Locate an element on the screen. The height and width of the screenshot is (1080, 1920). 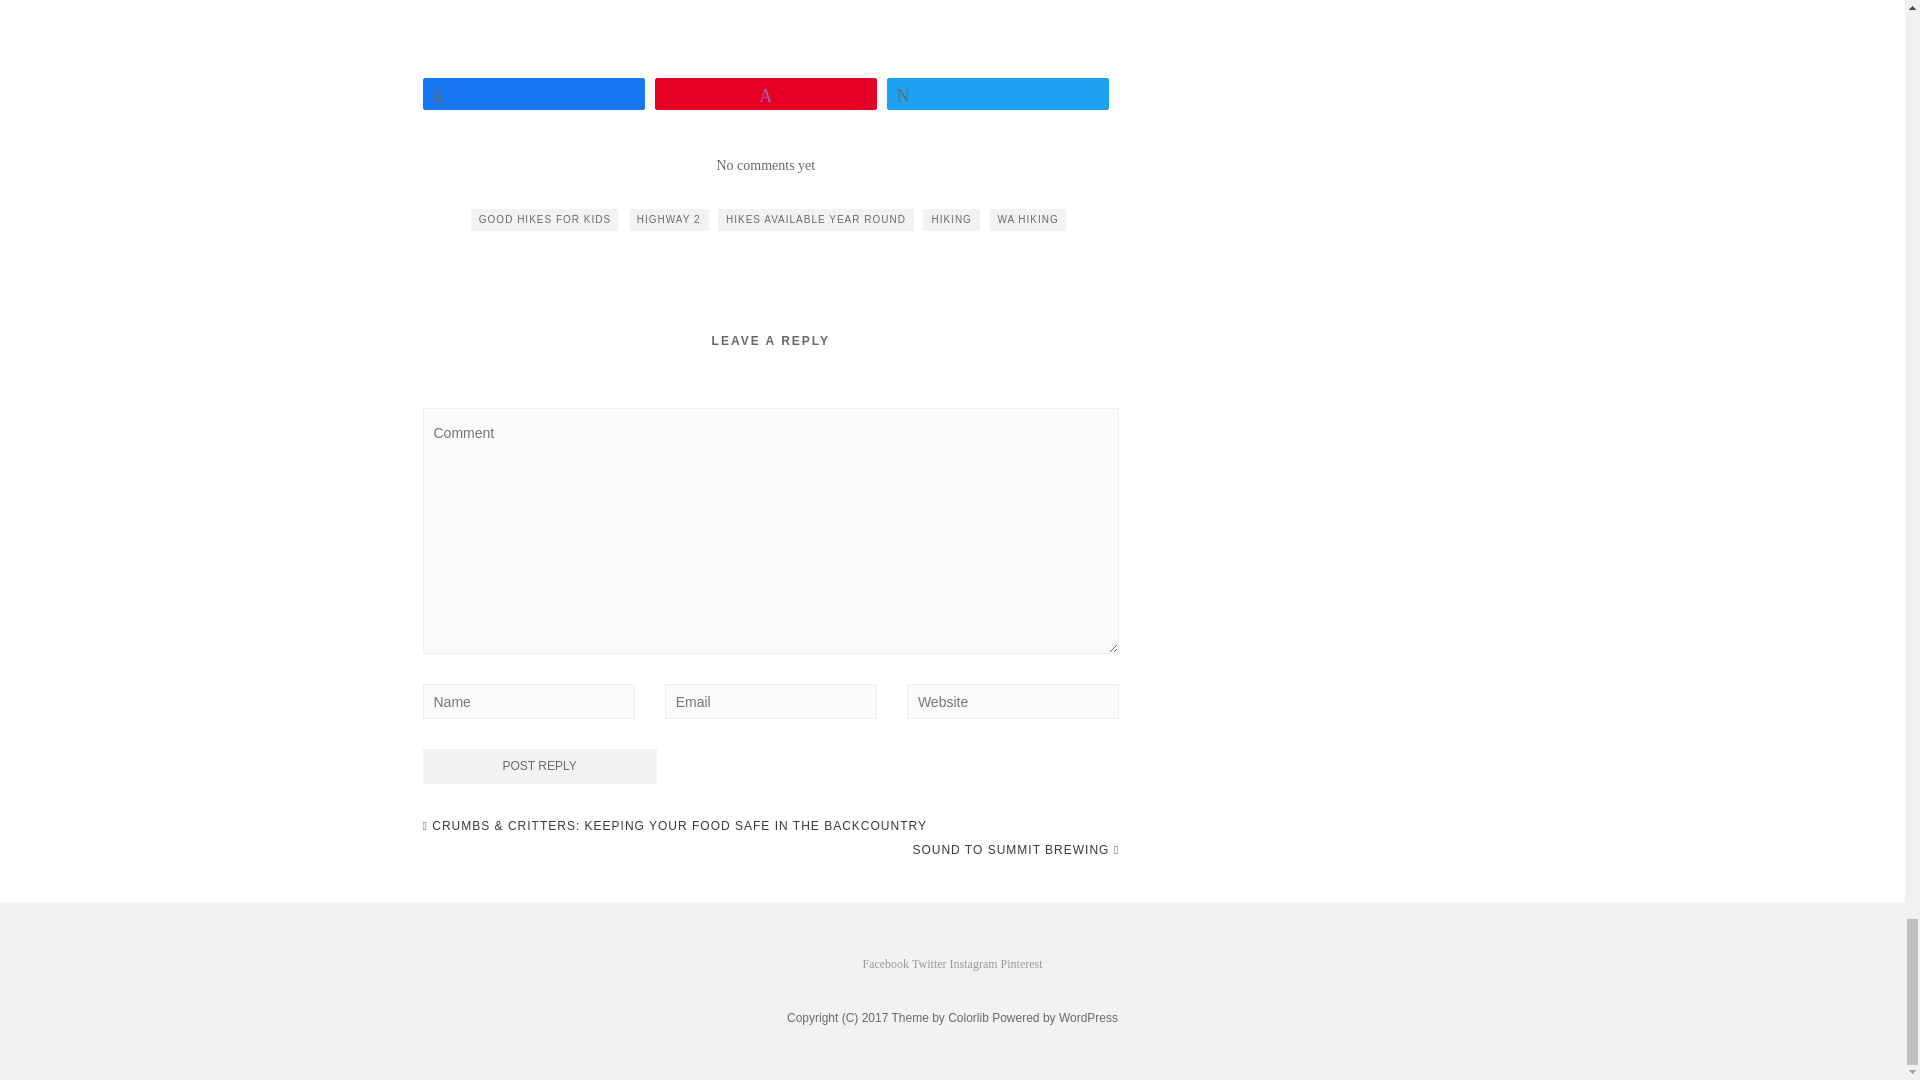
GOOD HIKES FOR KIDS is located at coordinates (544, 220).